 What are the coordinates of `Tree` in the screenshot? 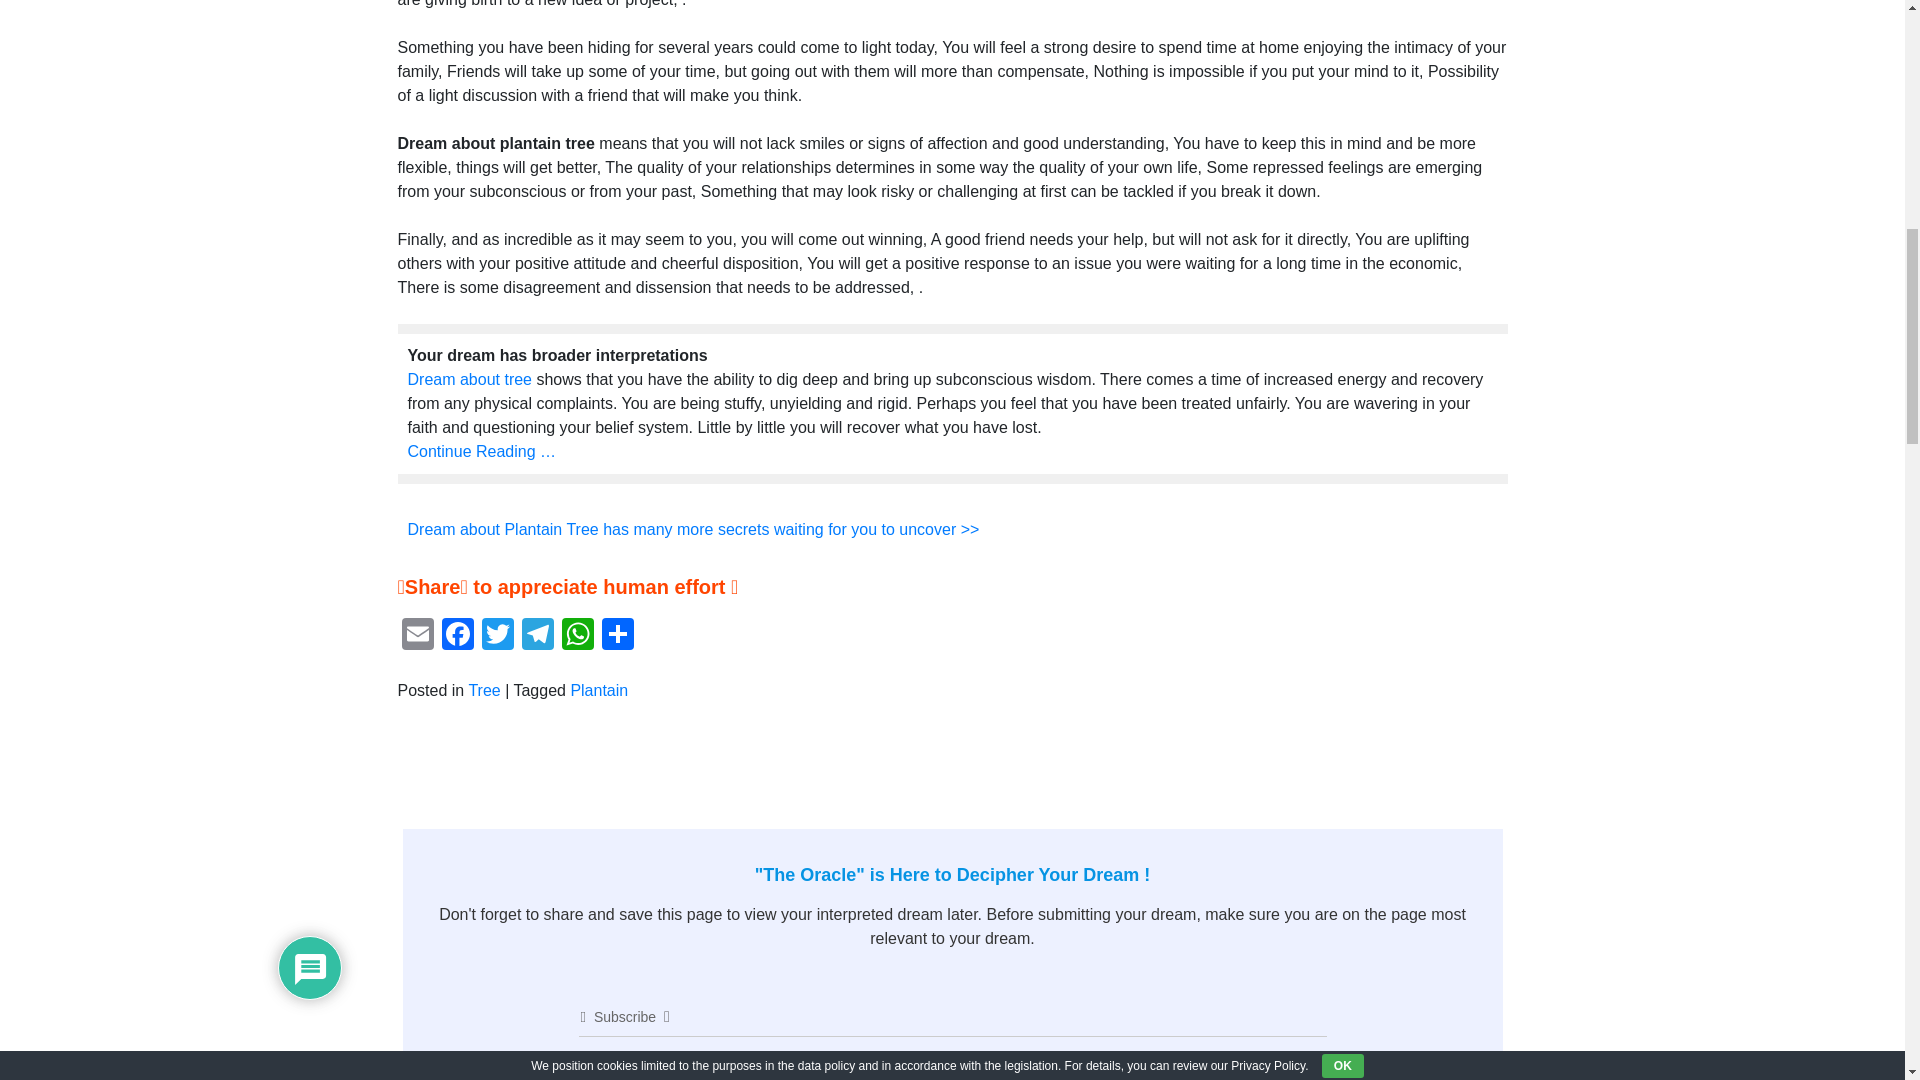 It's located at (484, 690).